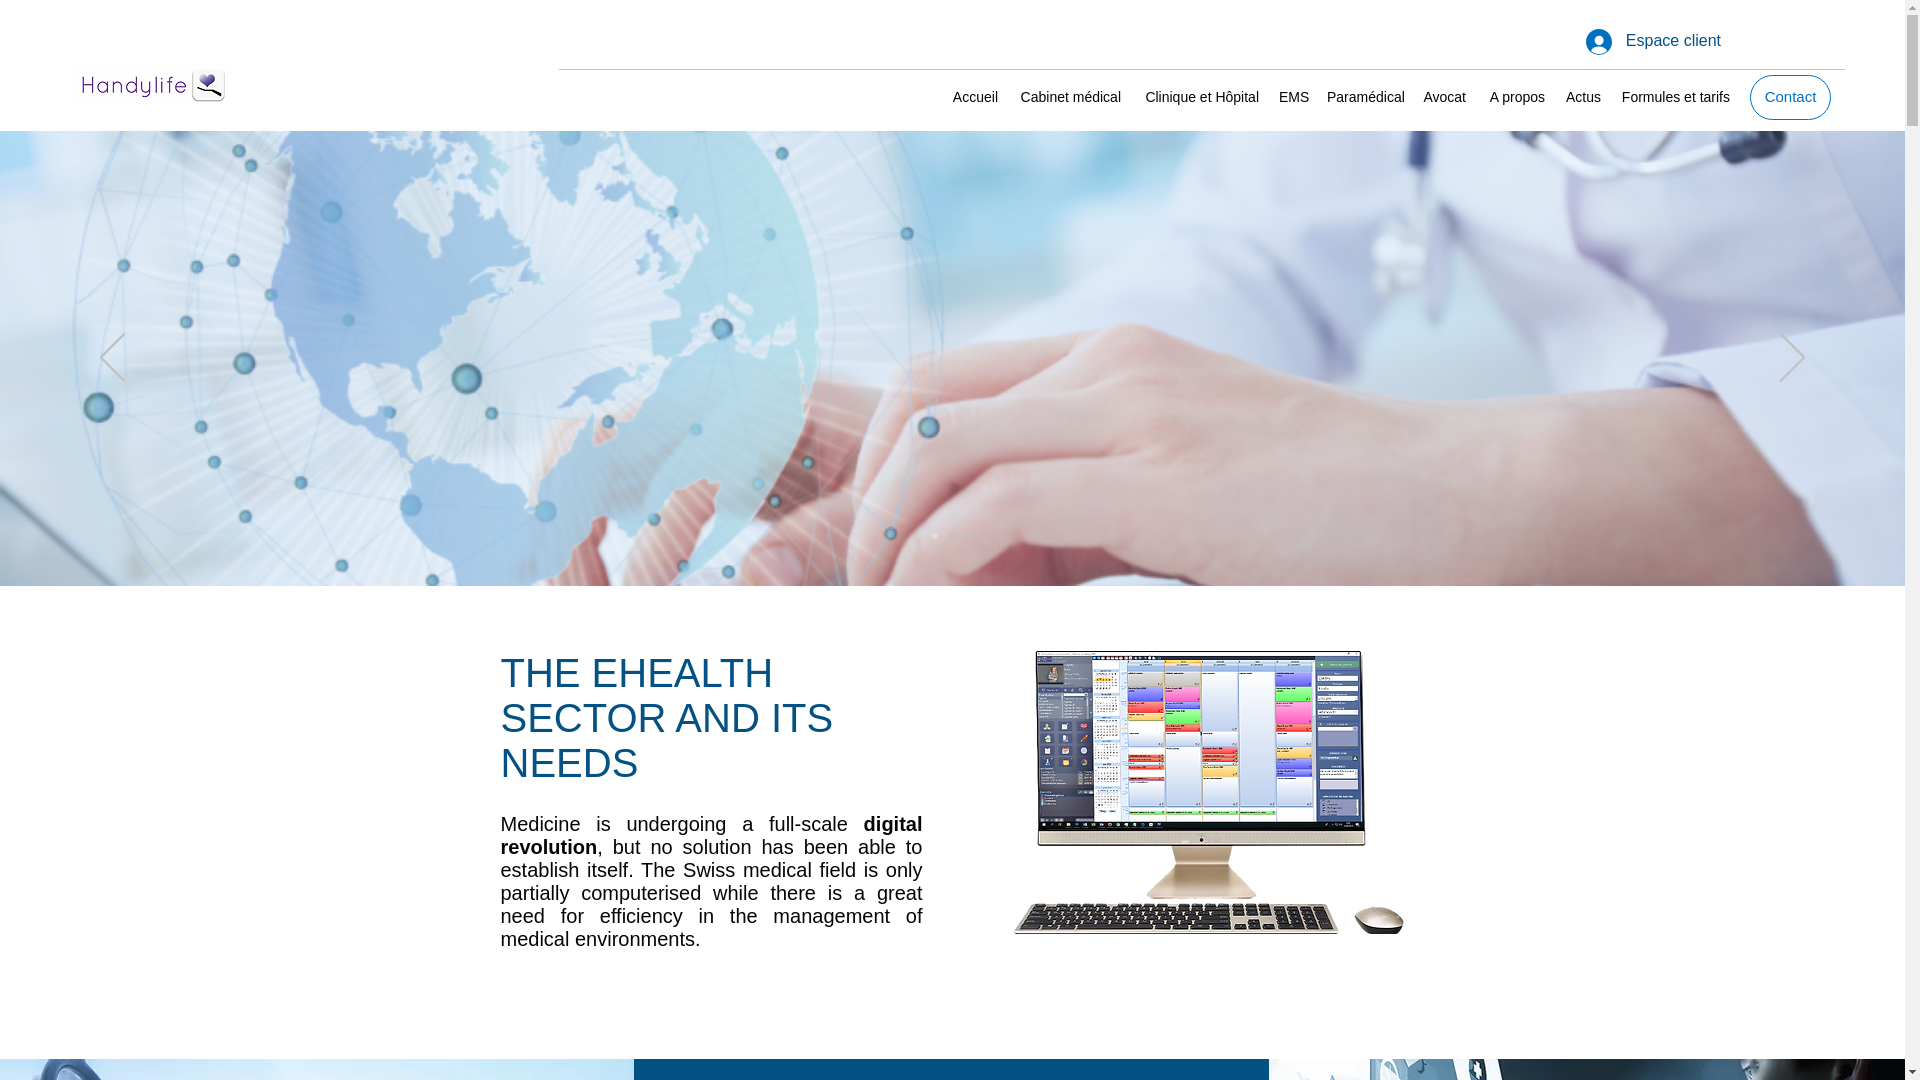 The height and width of the screenshot is (1080, 1920). What do you see at coordinates (1654, 40) in the screenshot?
I see `Espace client` at bounding box center [1654, 40].